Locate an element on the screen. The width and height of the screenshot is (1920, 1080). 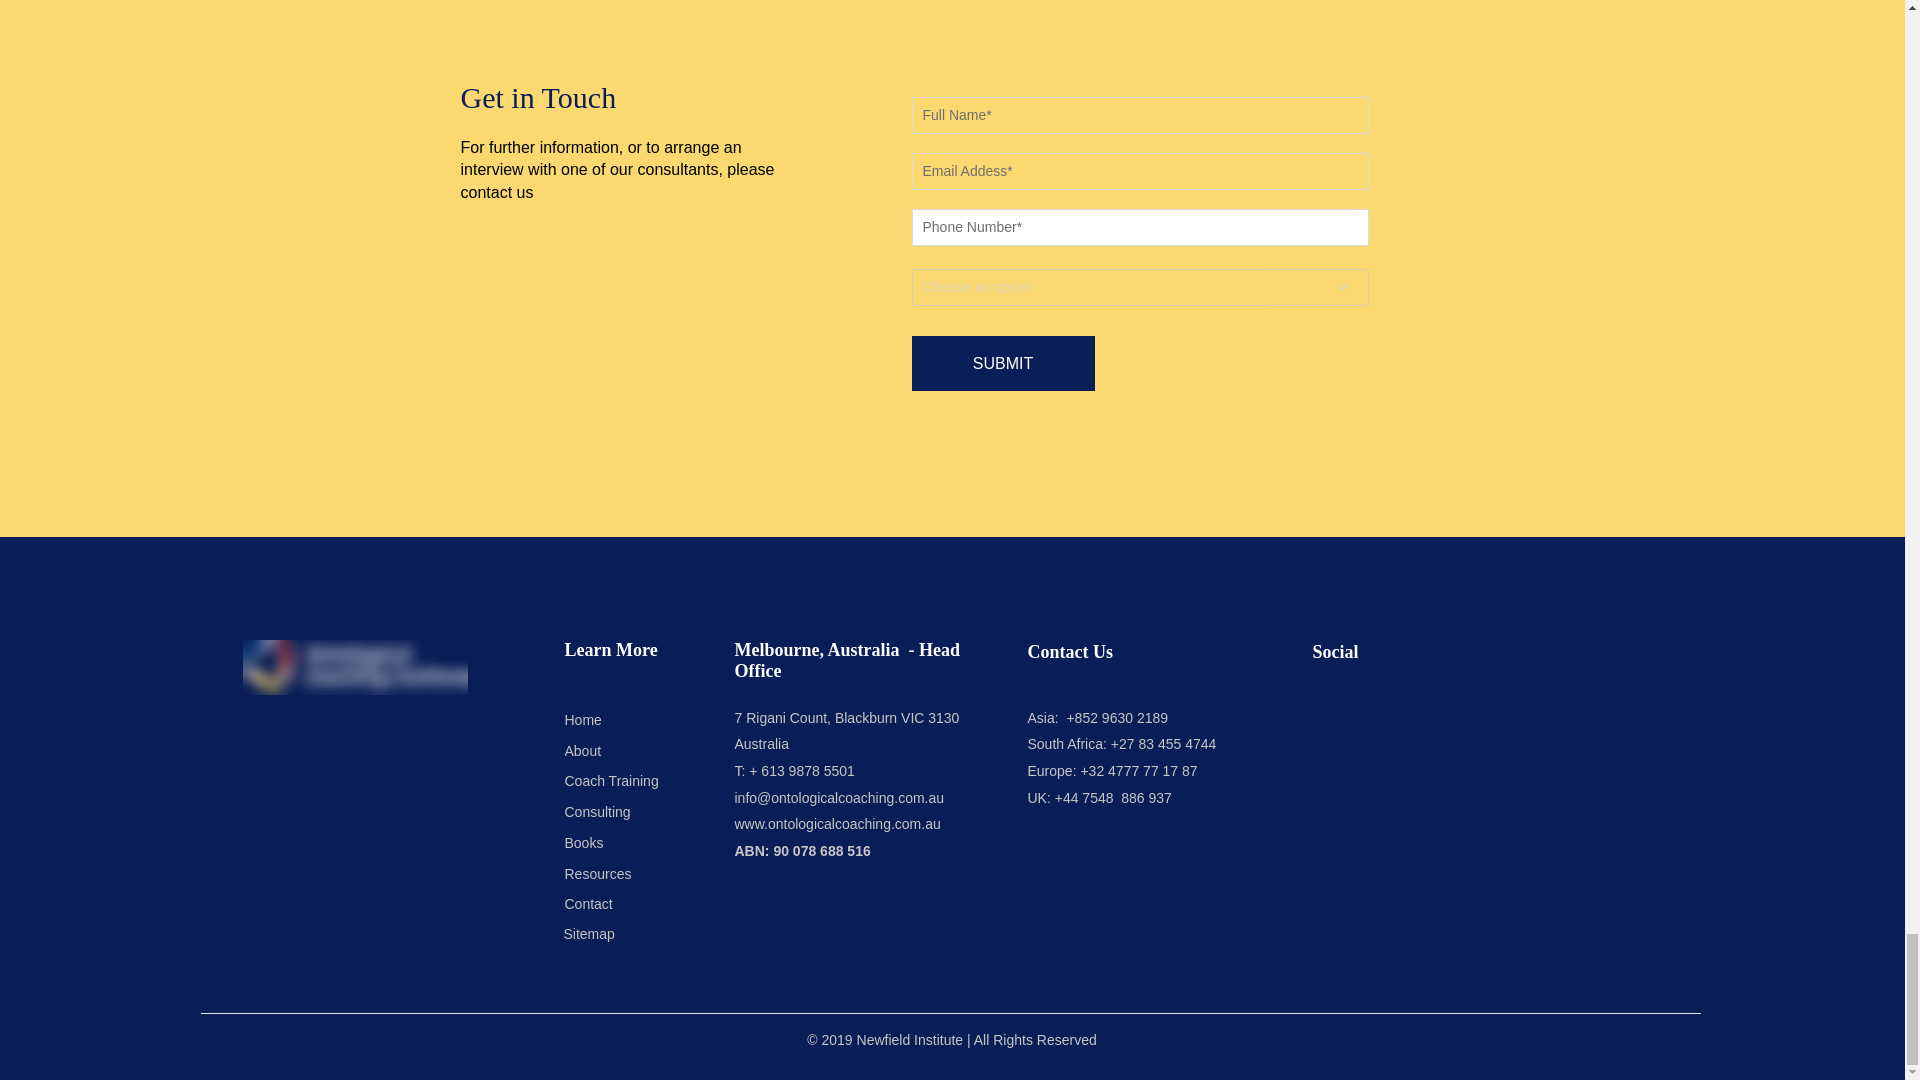
About is located at coordinates (631, 750).